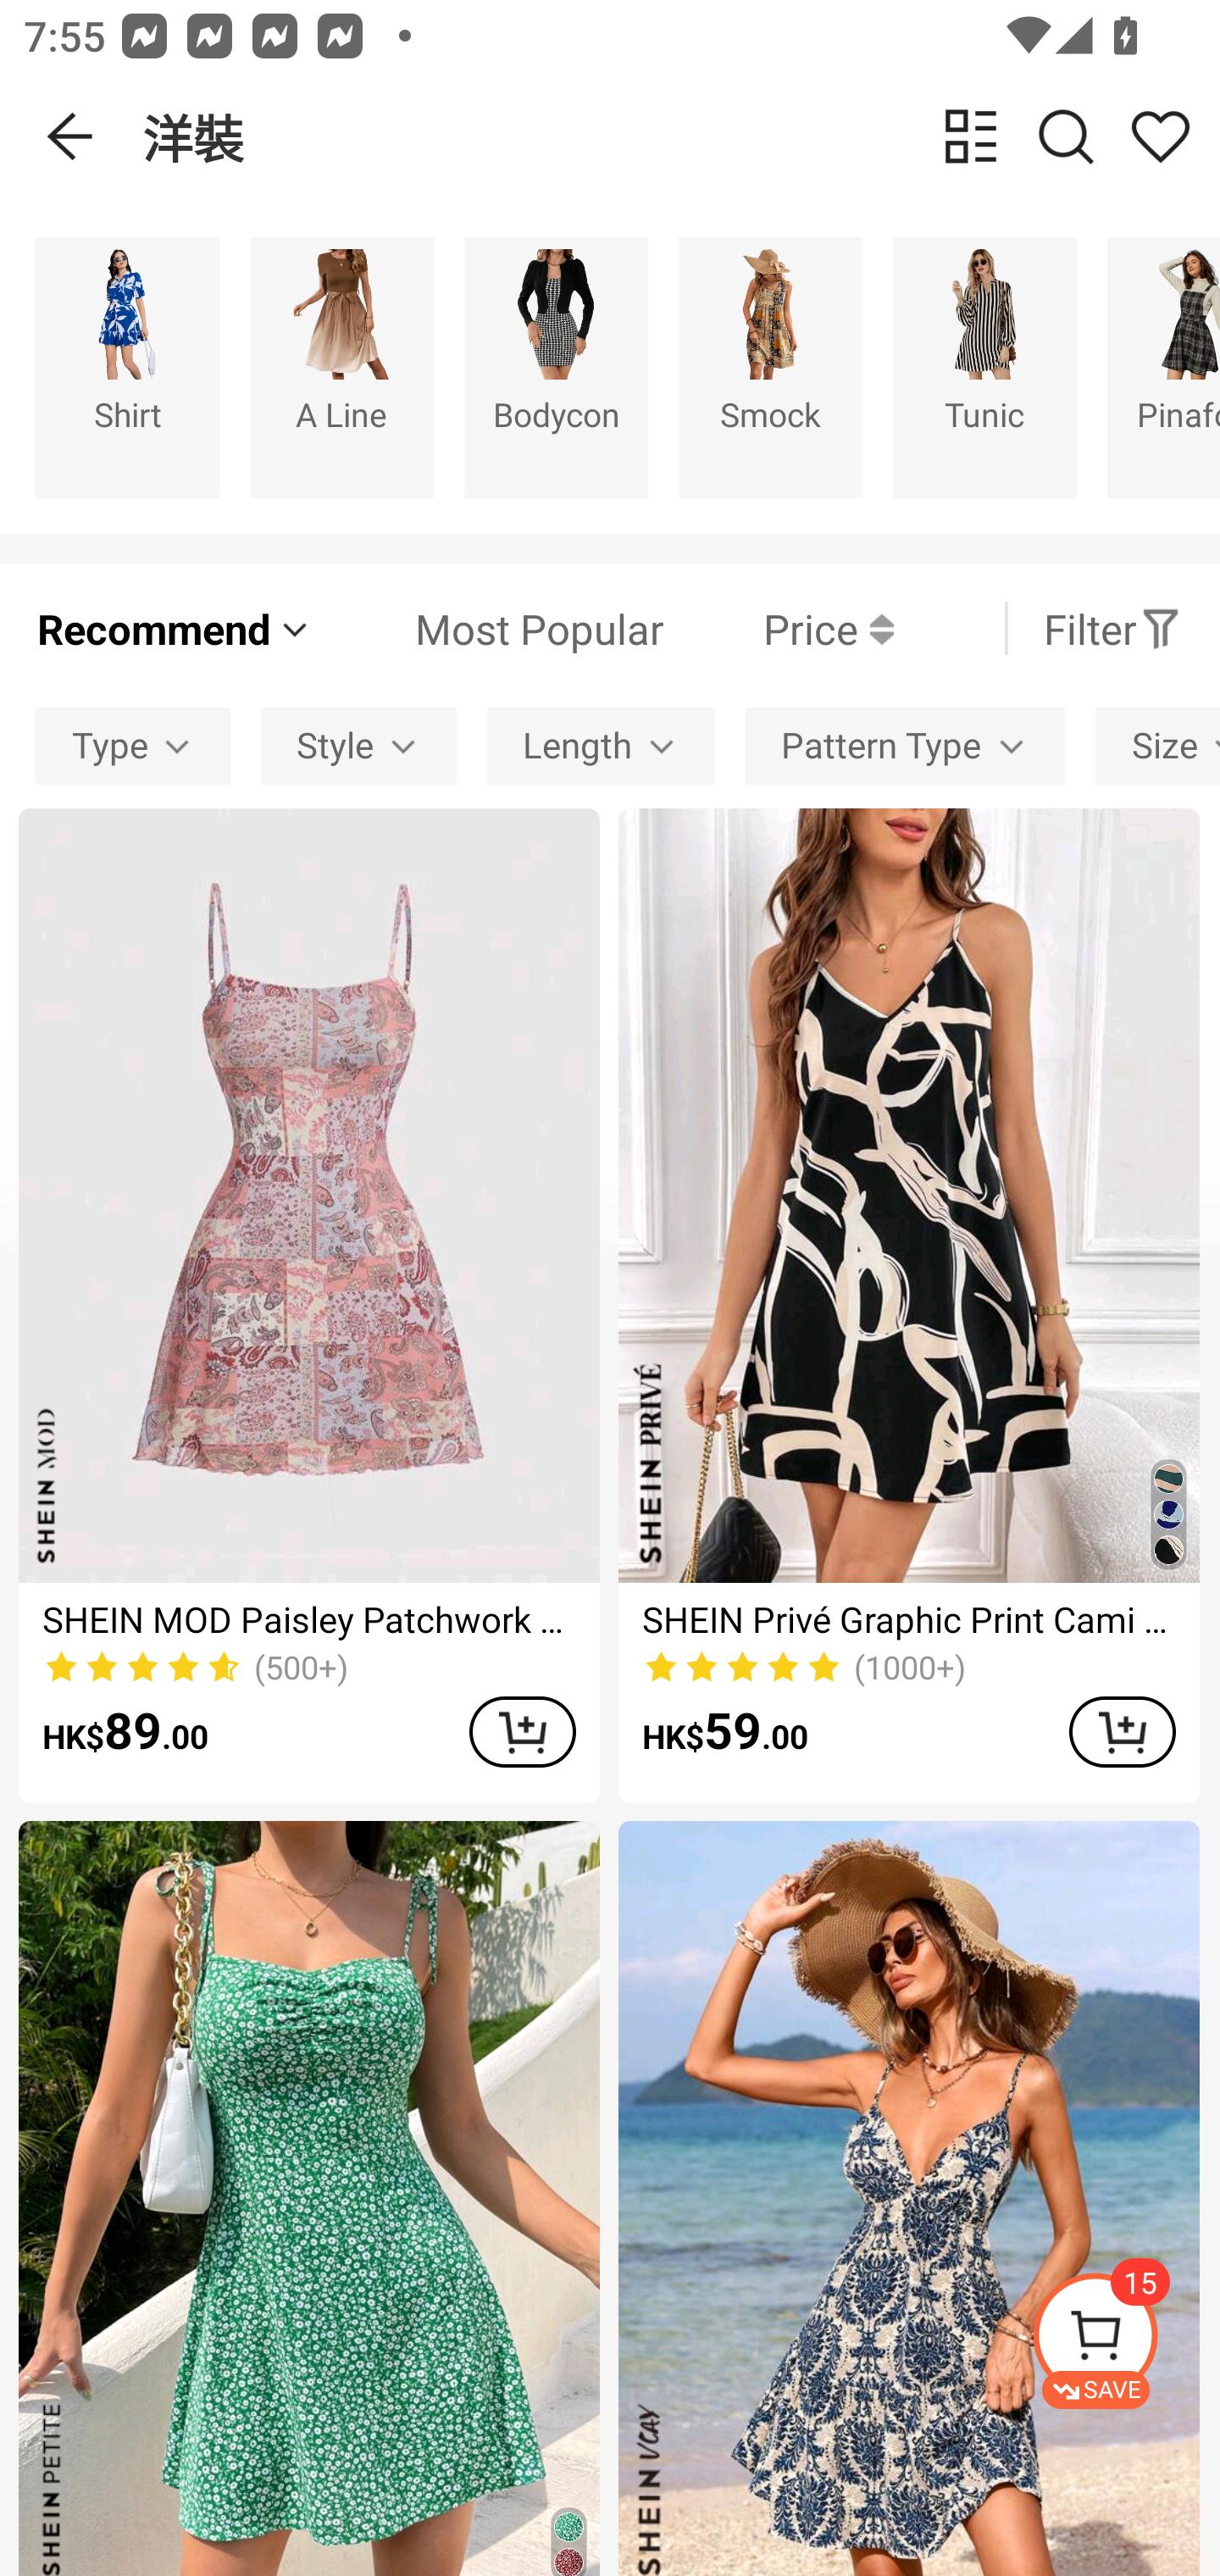 This screenshot has height=2576, width=1220. Describe the element at coordinates (905, 747) in the screenshot. I see `Pattern Type` at that location.